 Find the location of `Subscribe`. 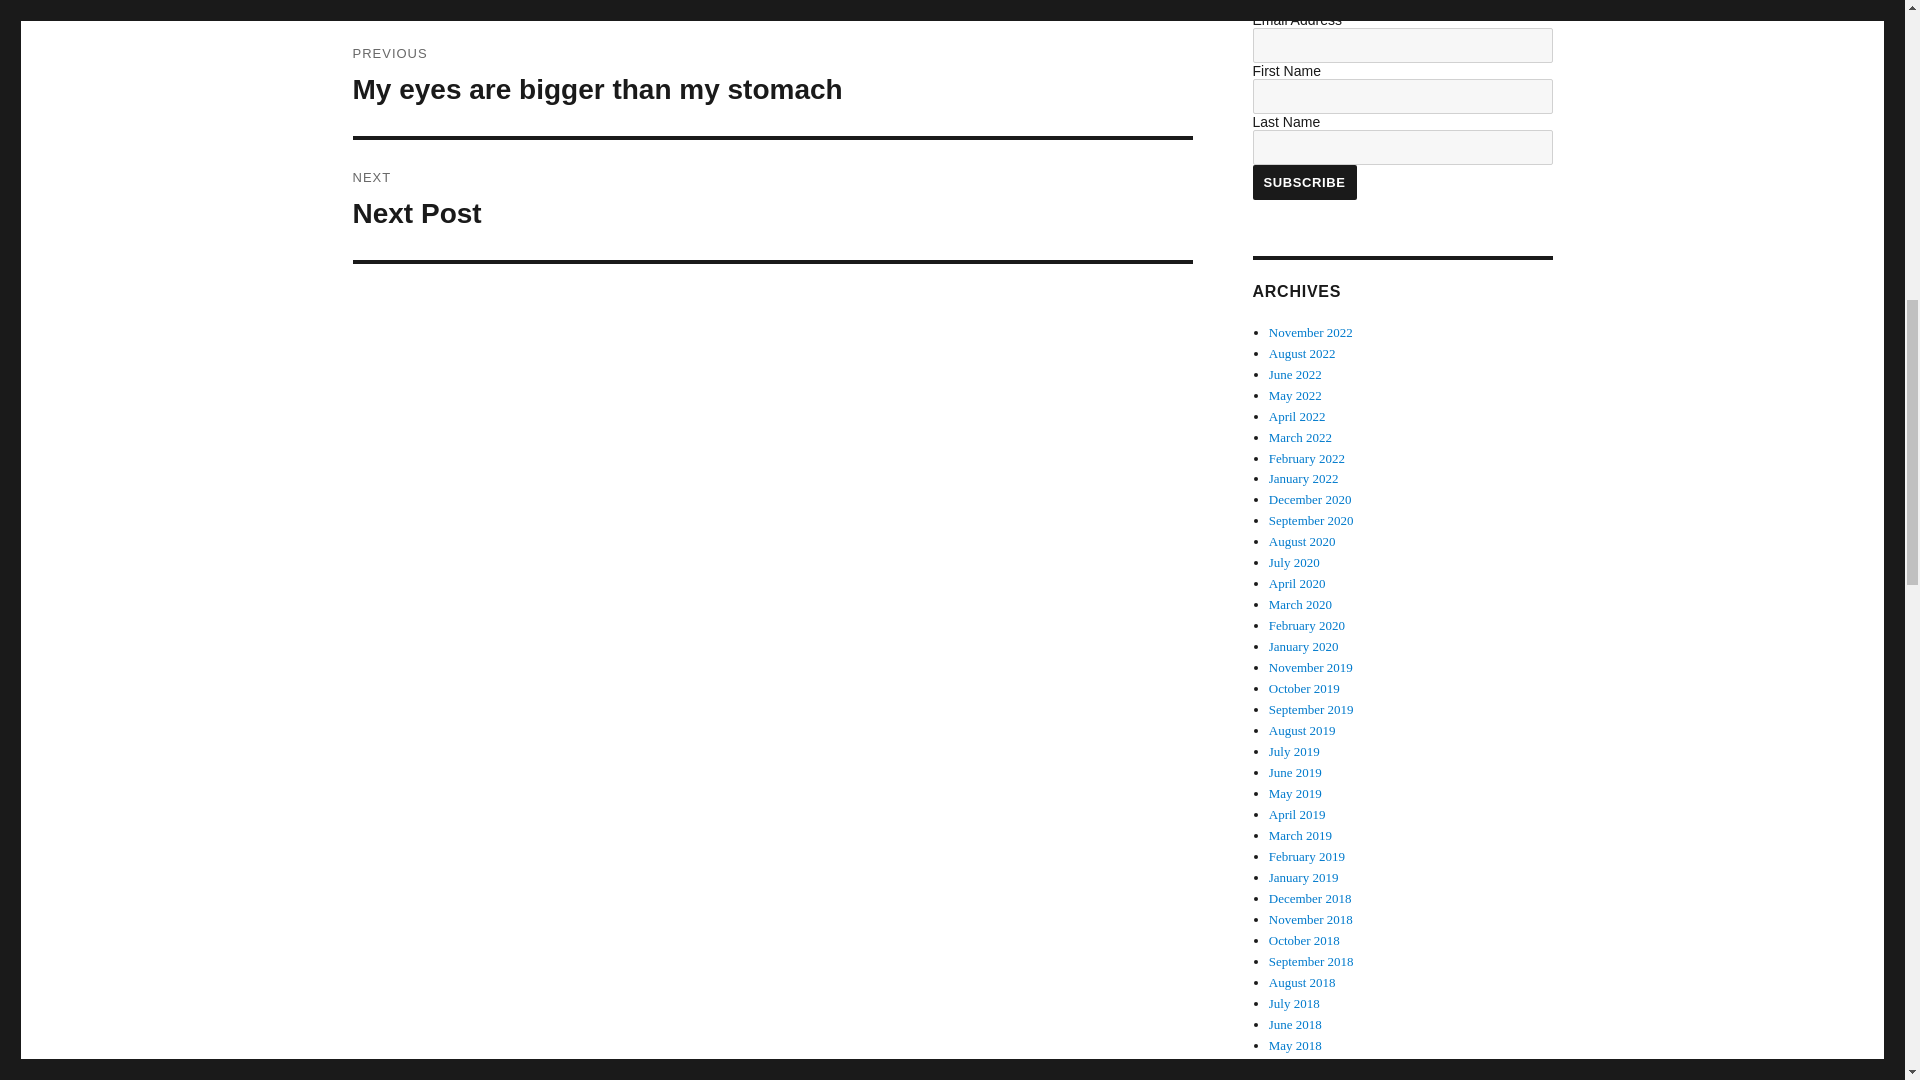

Subscribe is located at coordinates (1303, 182).